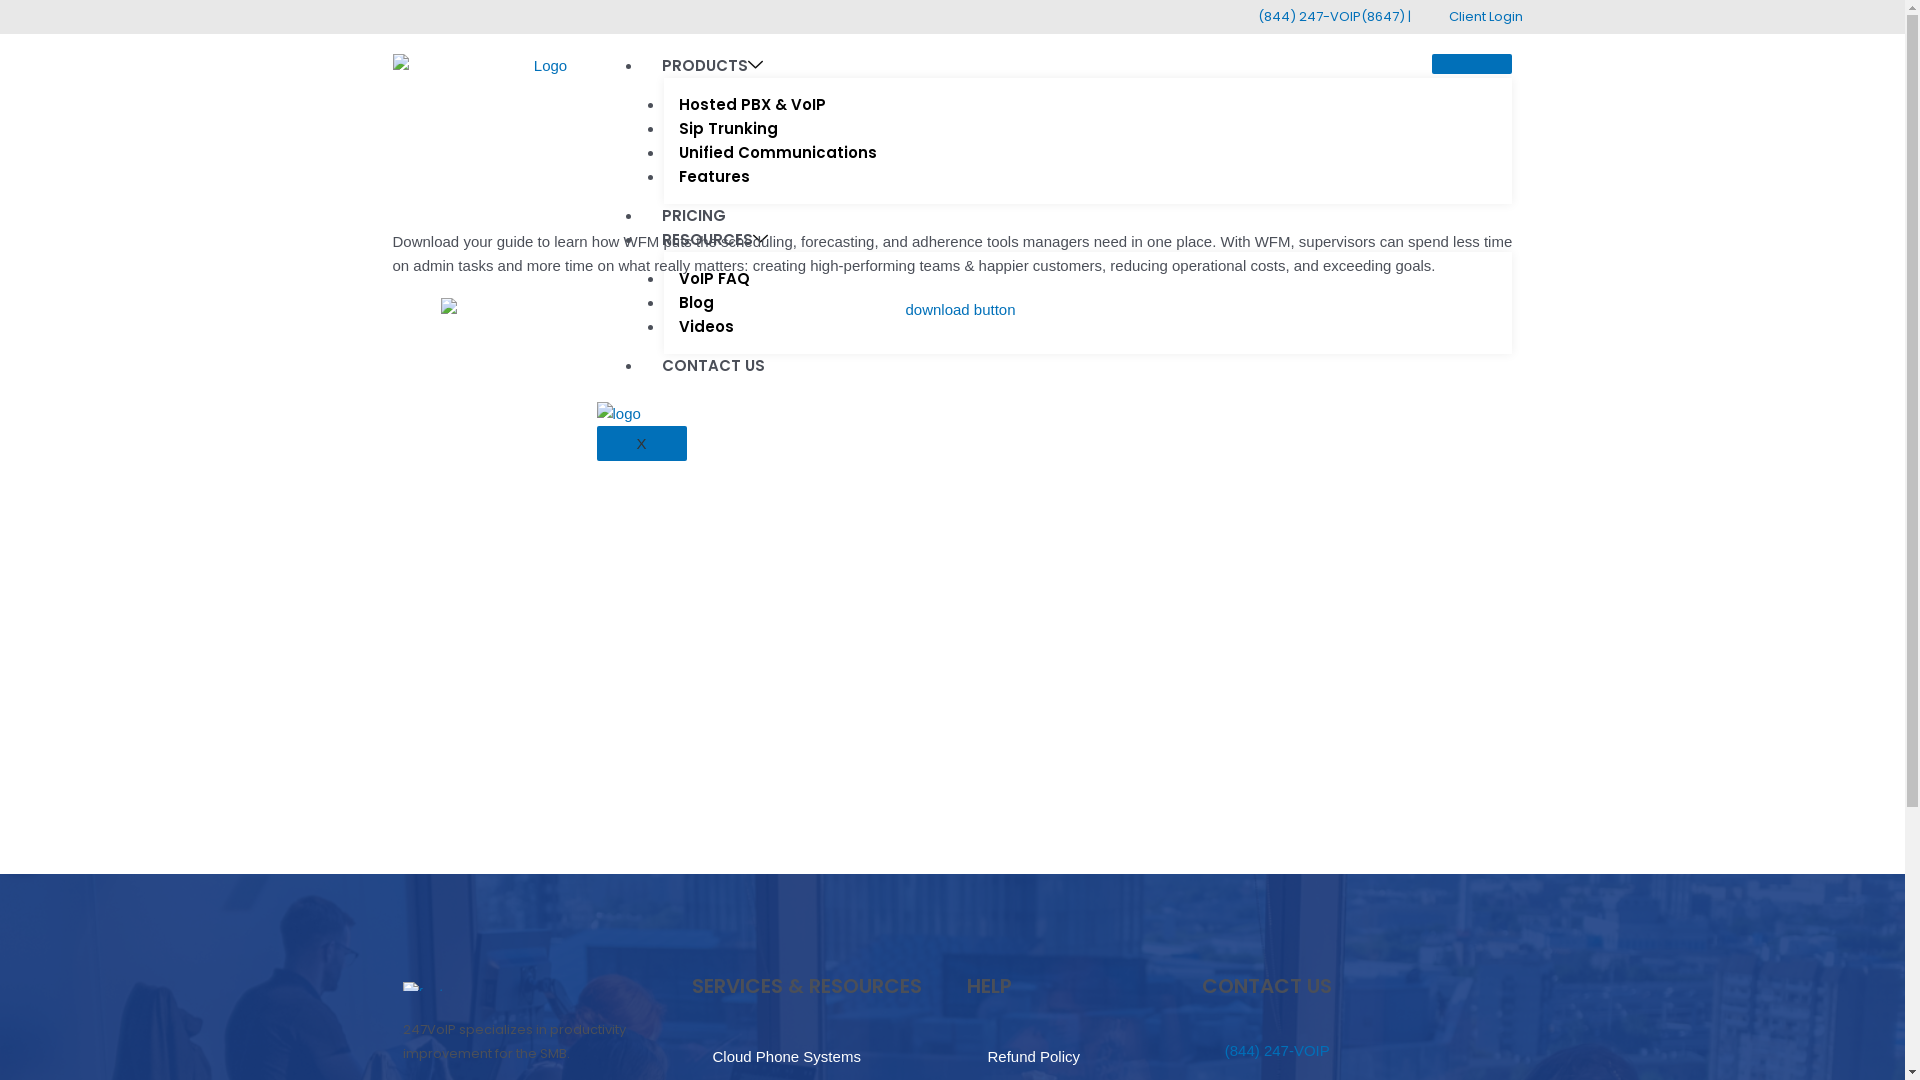 Image resolution: width=1920 pixels, height=1080 pixels. I want to click on Unified Communications, so click(778, 152).